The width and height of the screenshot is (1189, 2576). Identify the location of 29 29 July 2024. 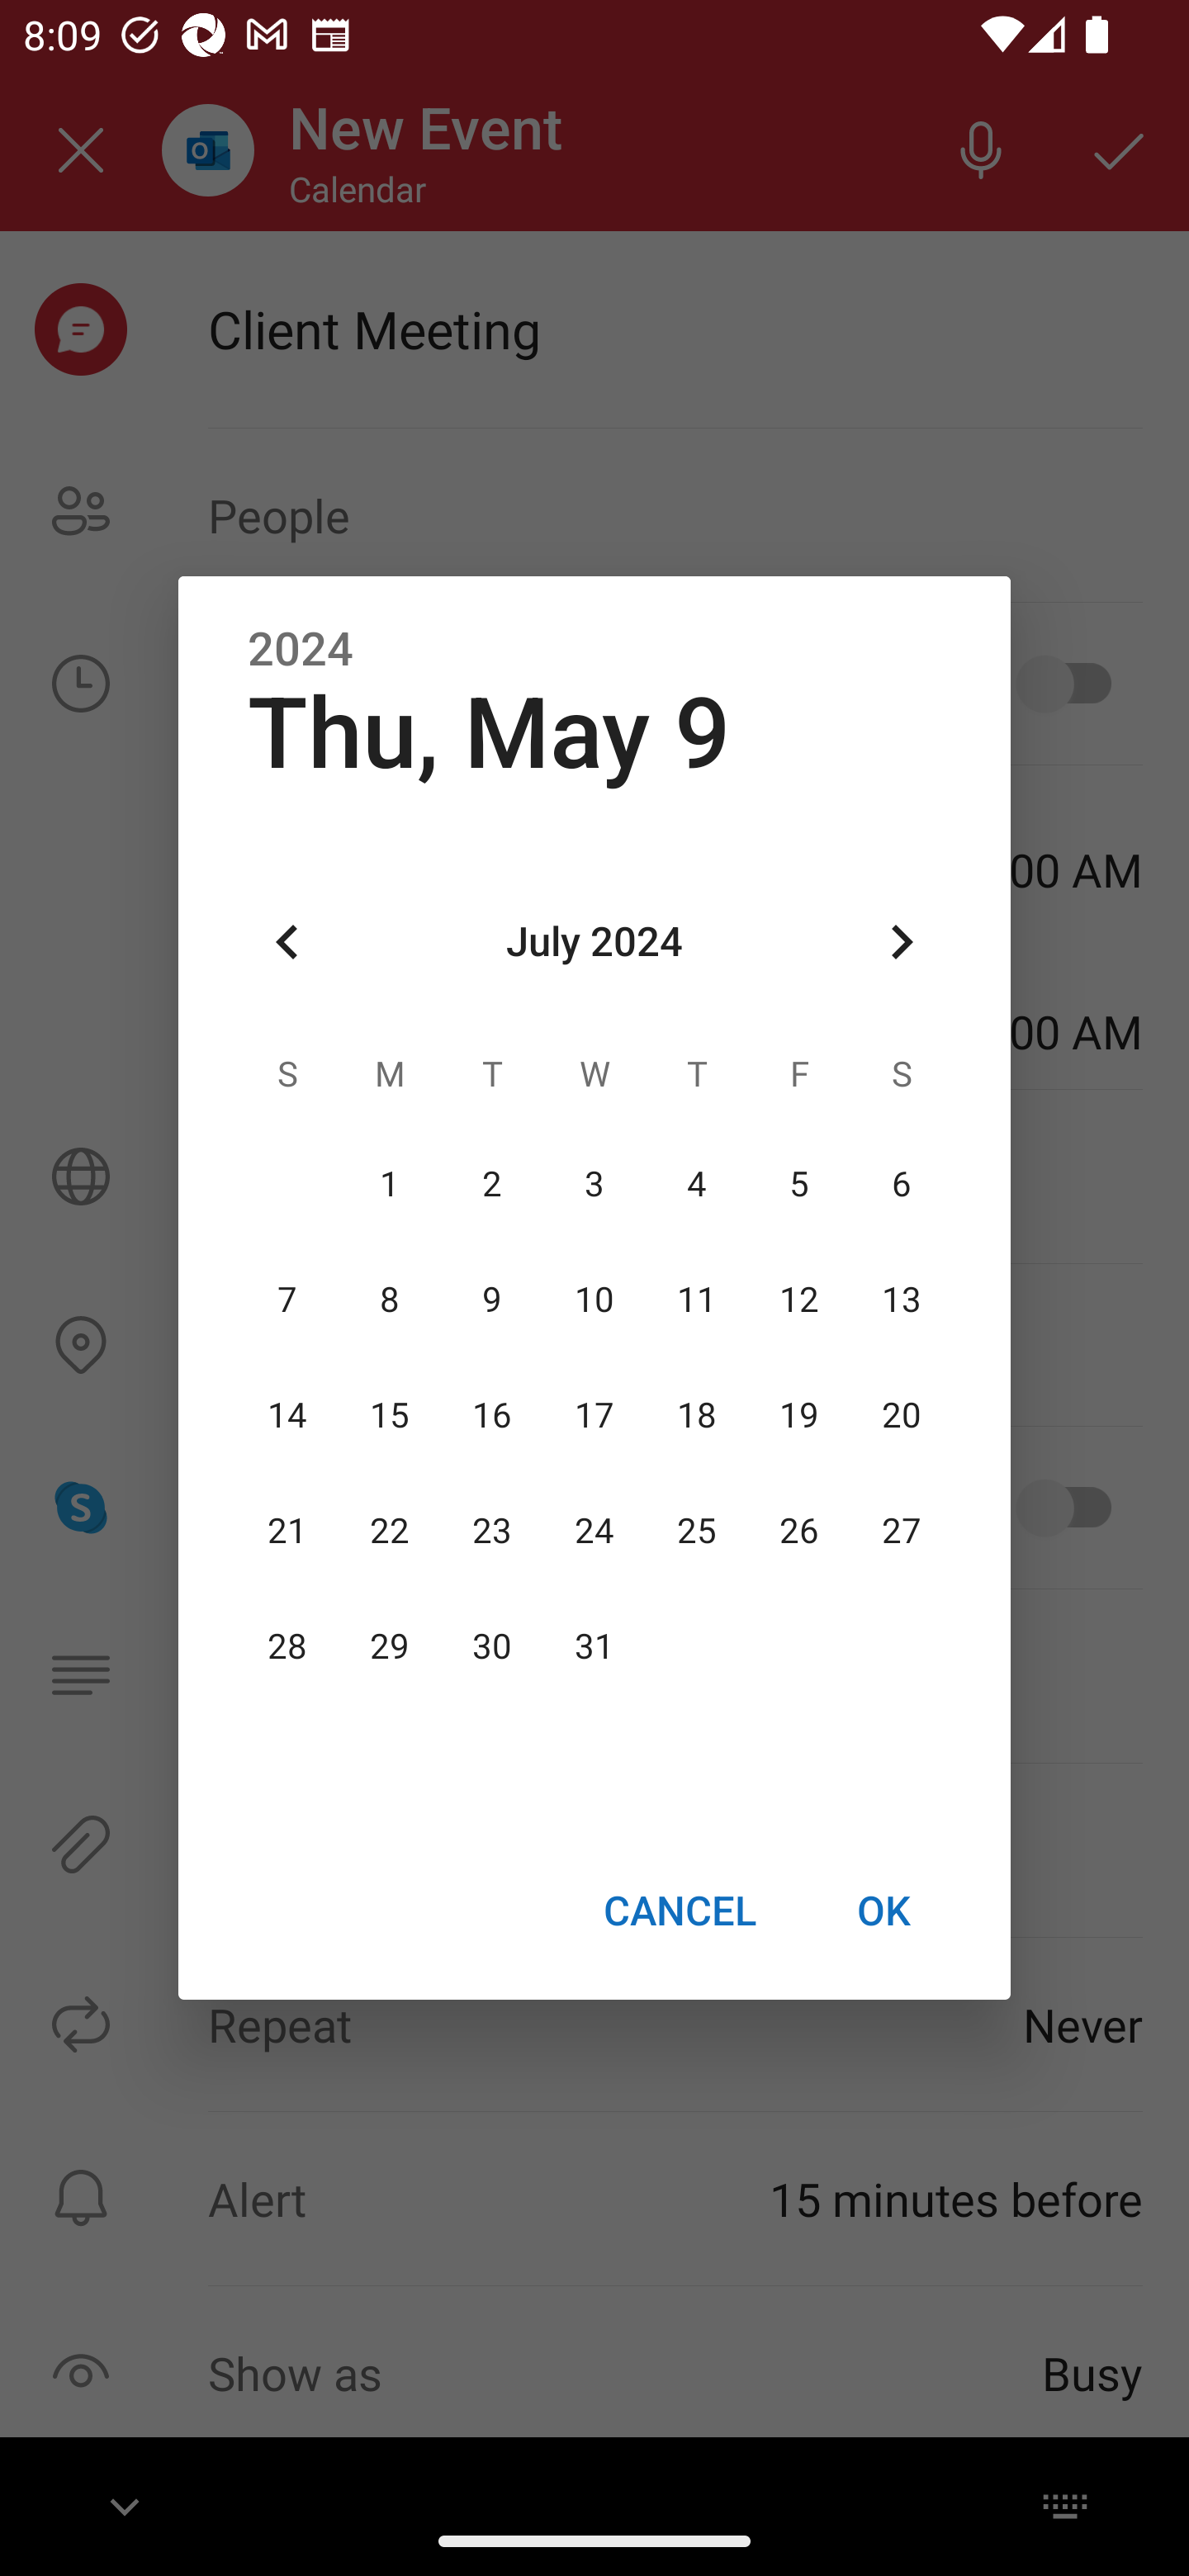
(390, 1647).